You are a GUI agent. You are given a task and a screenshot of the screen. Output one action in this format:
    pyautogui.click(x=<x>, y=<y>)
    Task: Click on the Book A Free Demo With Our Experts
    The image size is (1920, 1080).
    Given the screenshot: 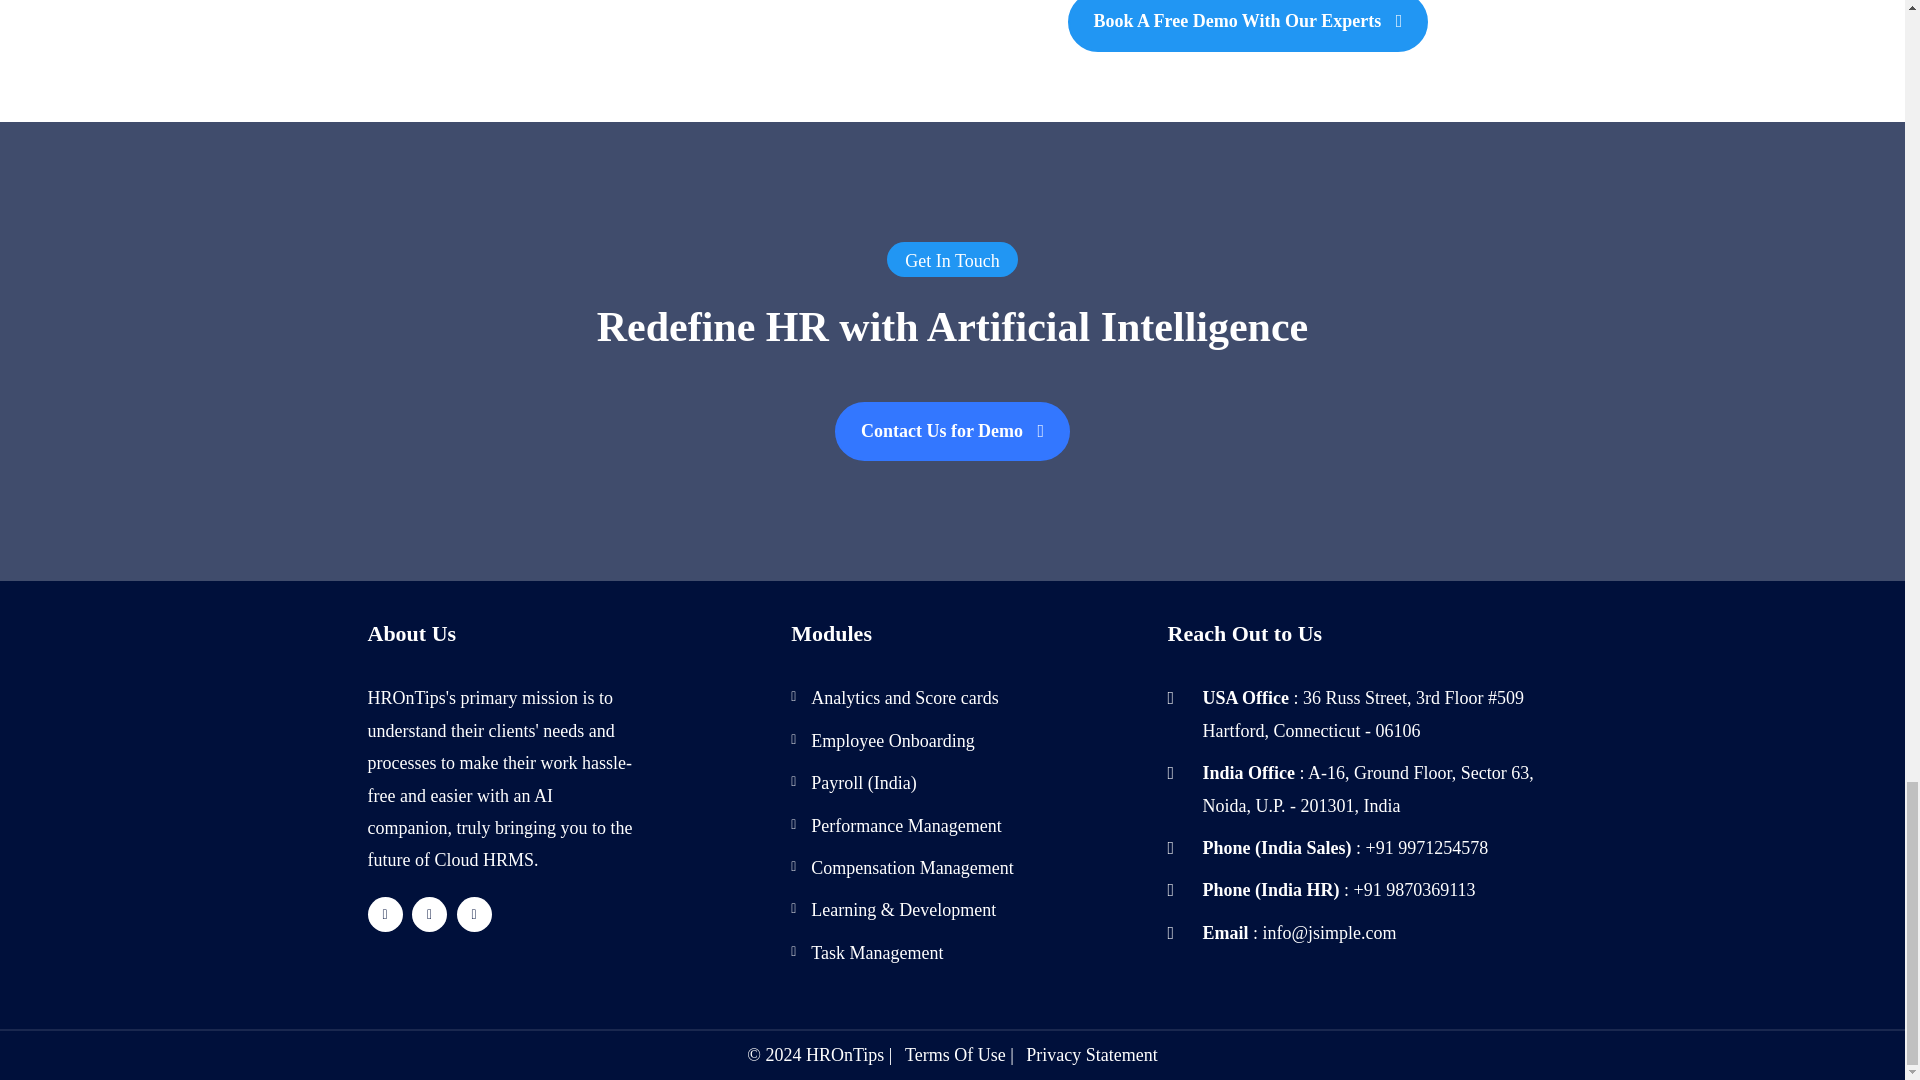 What is the action you would take?
    pyautogui.click(x=1248, y=25)
    